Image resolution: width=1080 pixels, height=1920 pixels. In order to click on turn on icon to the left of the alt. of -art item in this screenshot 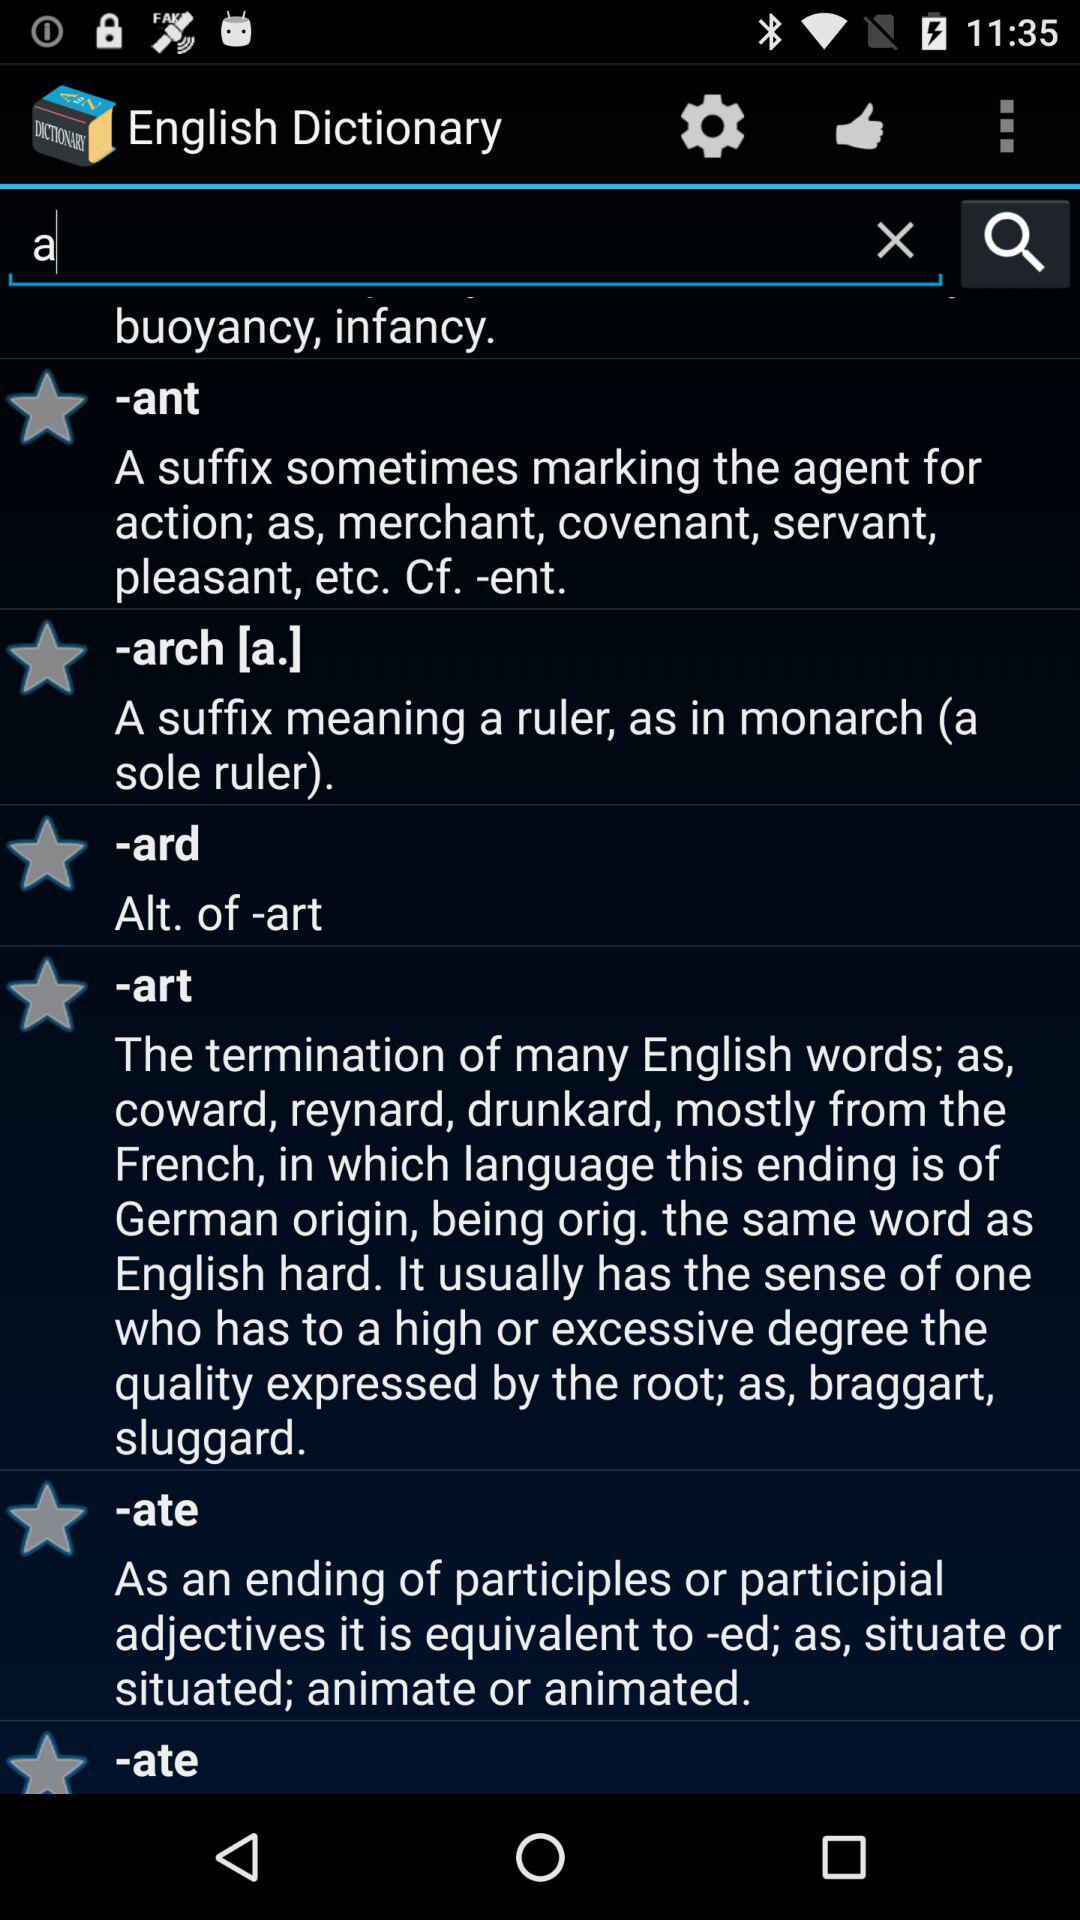, I will do `click(54, 994)`.